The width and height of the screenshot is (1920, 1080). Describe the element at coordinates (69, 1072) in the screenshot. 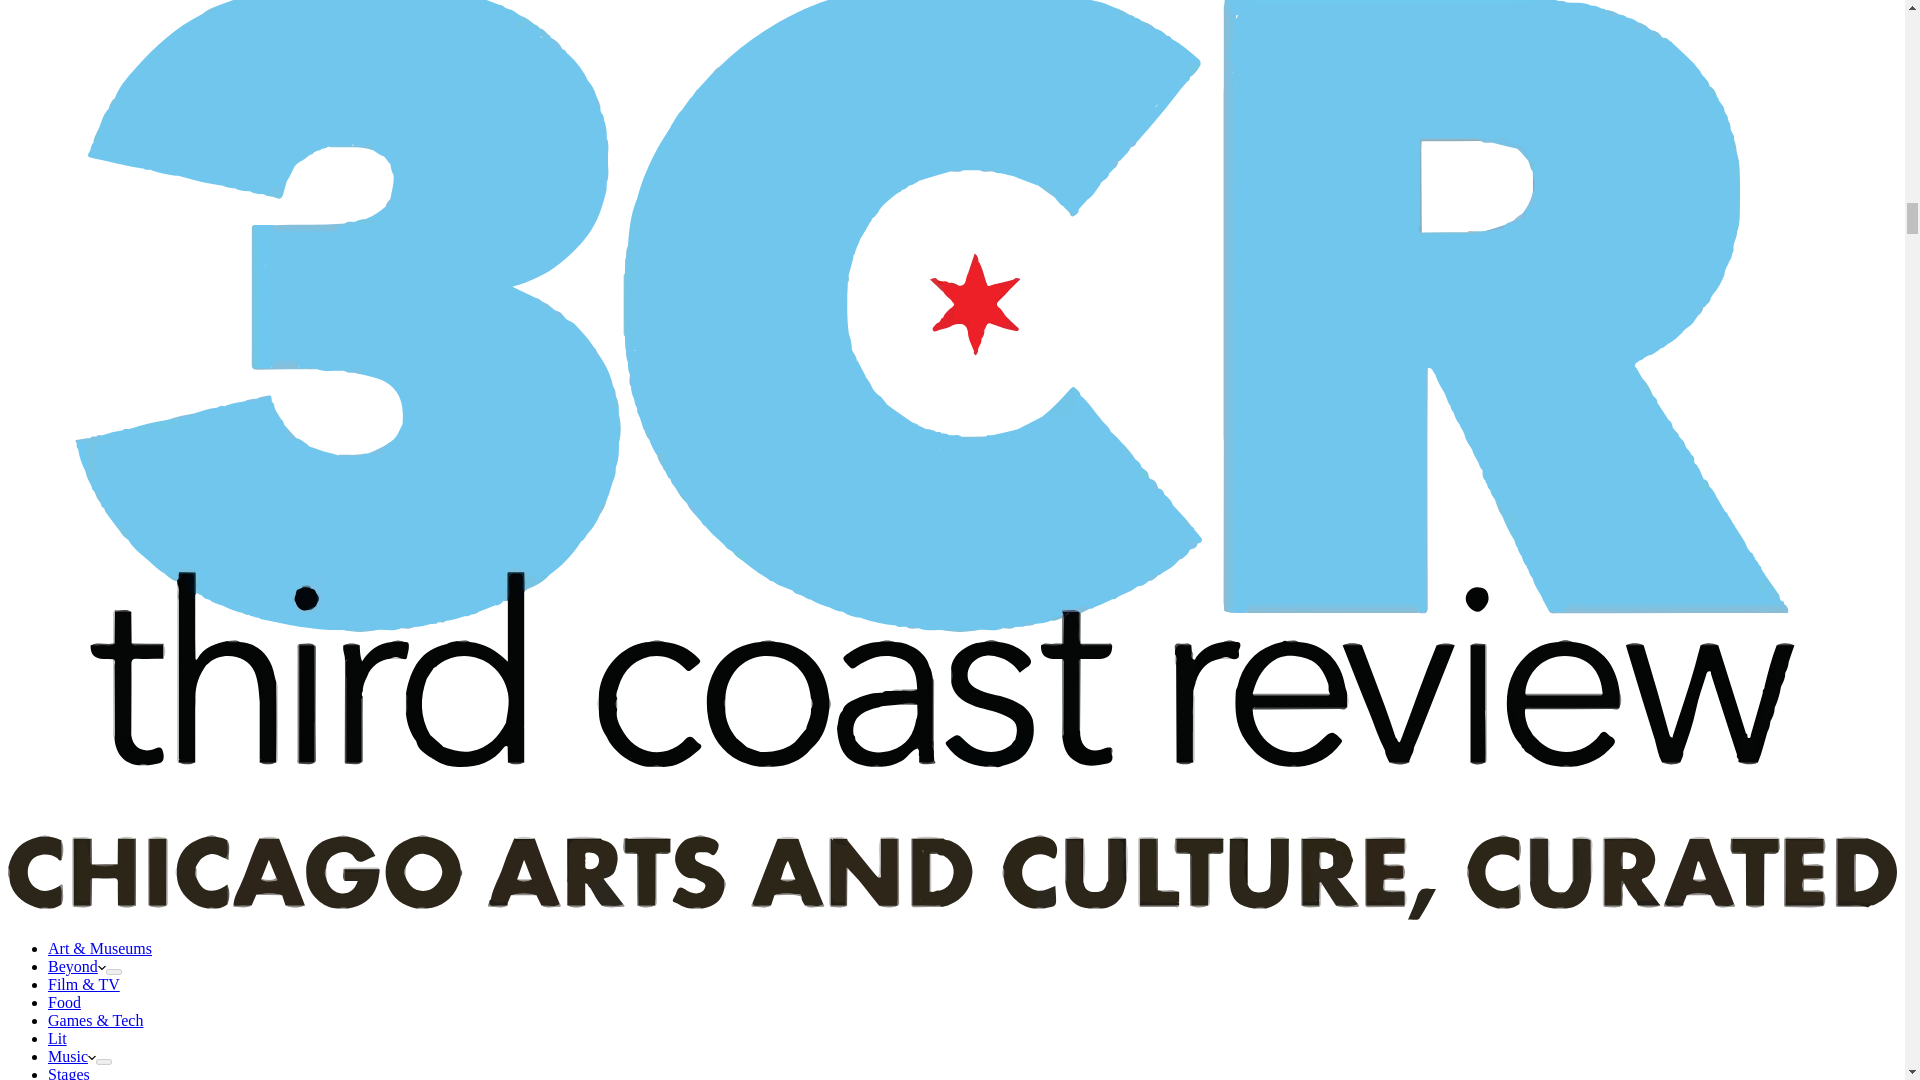

I see `Stages` at that location.